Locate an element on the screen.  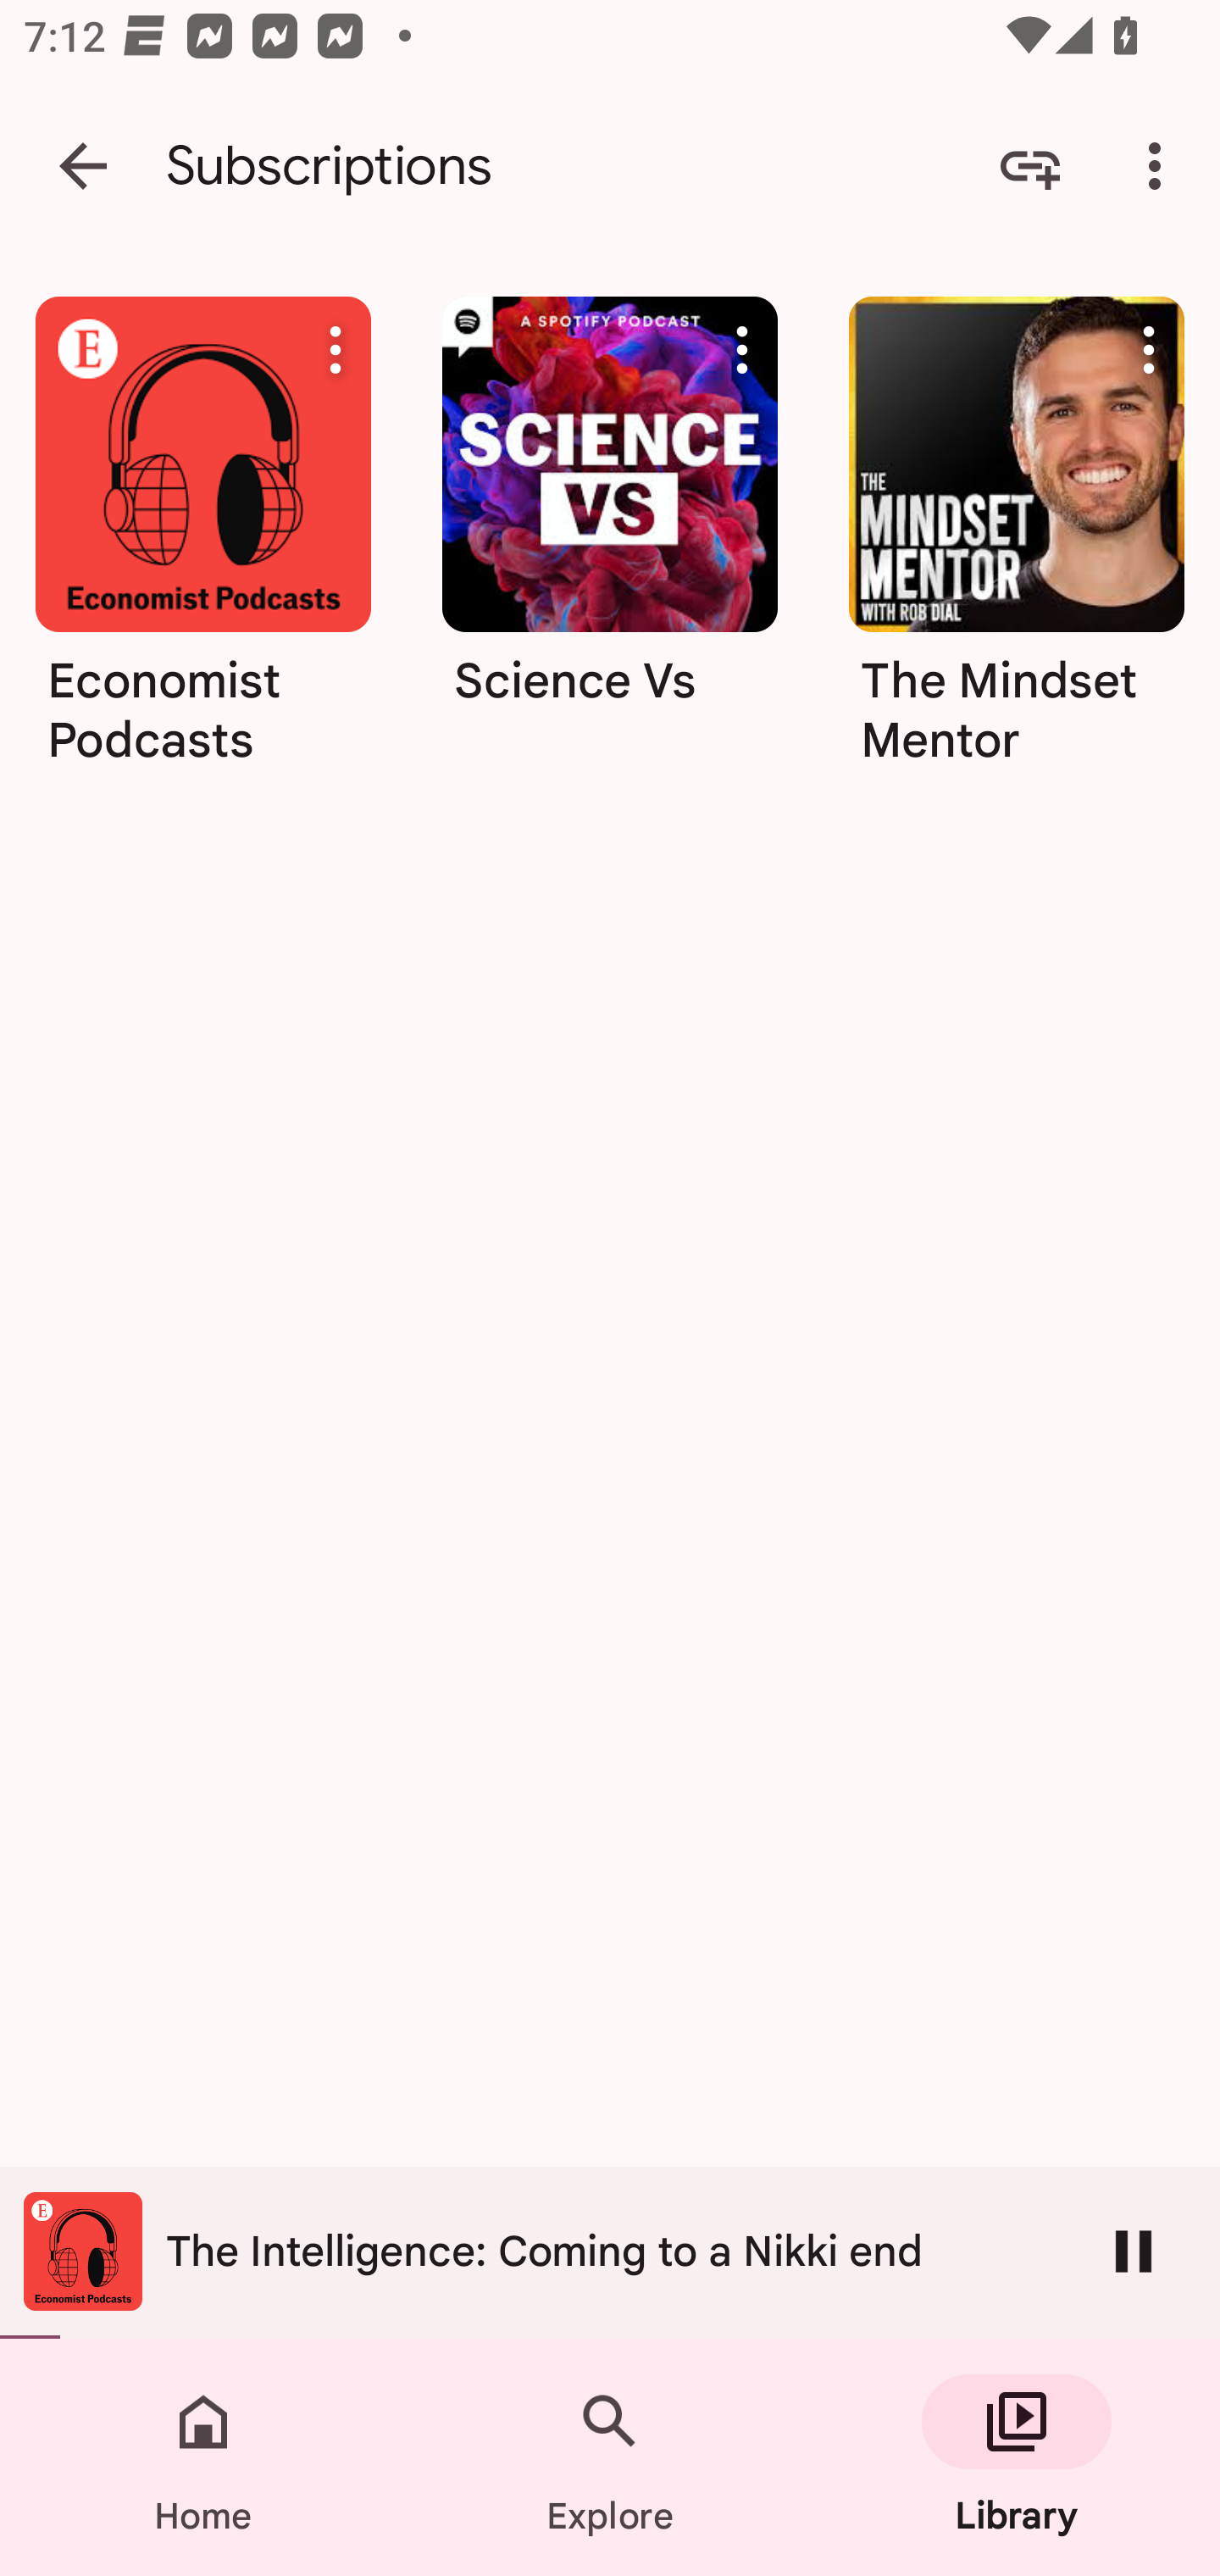
Explore is located at coordinates (610, 2457).